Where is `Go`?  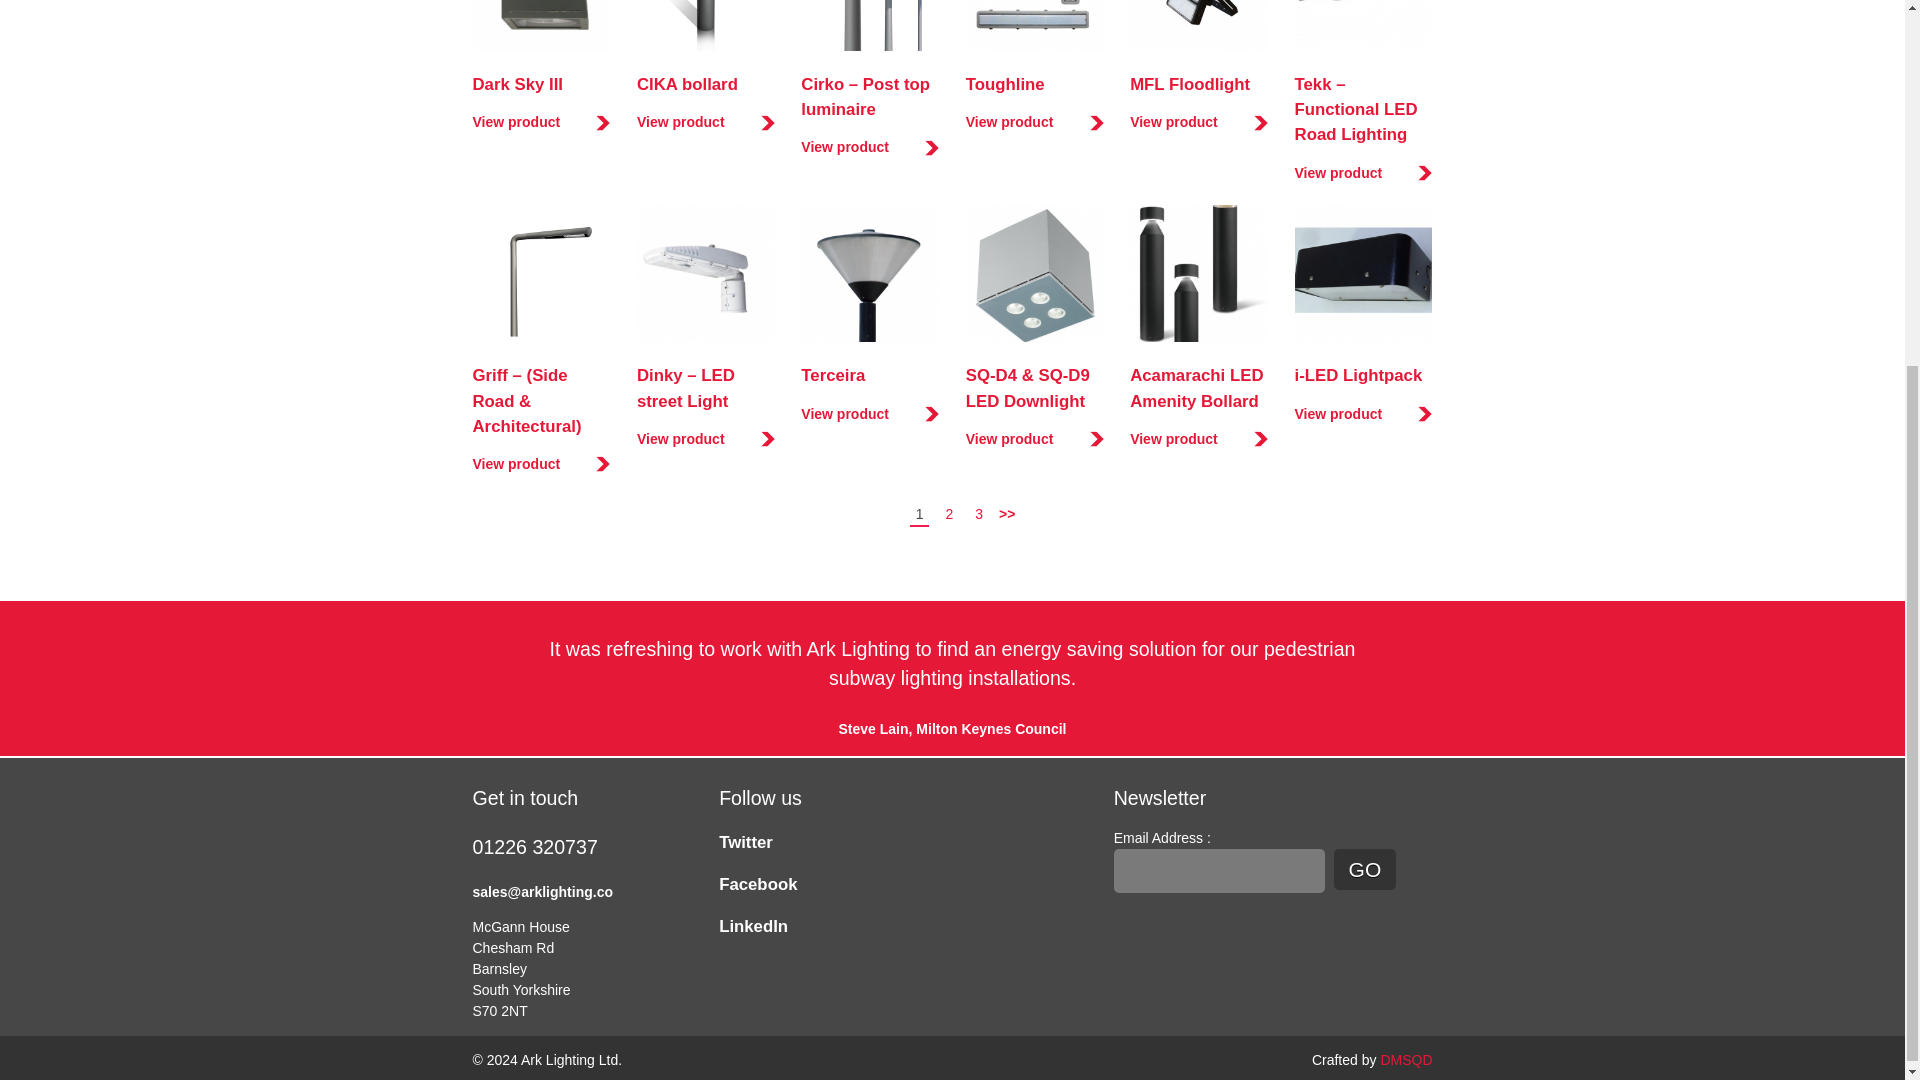
Go is located at coordinates (1364, 868).